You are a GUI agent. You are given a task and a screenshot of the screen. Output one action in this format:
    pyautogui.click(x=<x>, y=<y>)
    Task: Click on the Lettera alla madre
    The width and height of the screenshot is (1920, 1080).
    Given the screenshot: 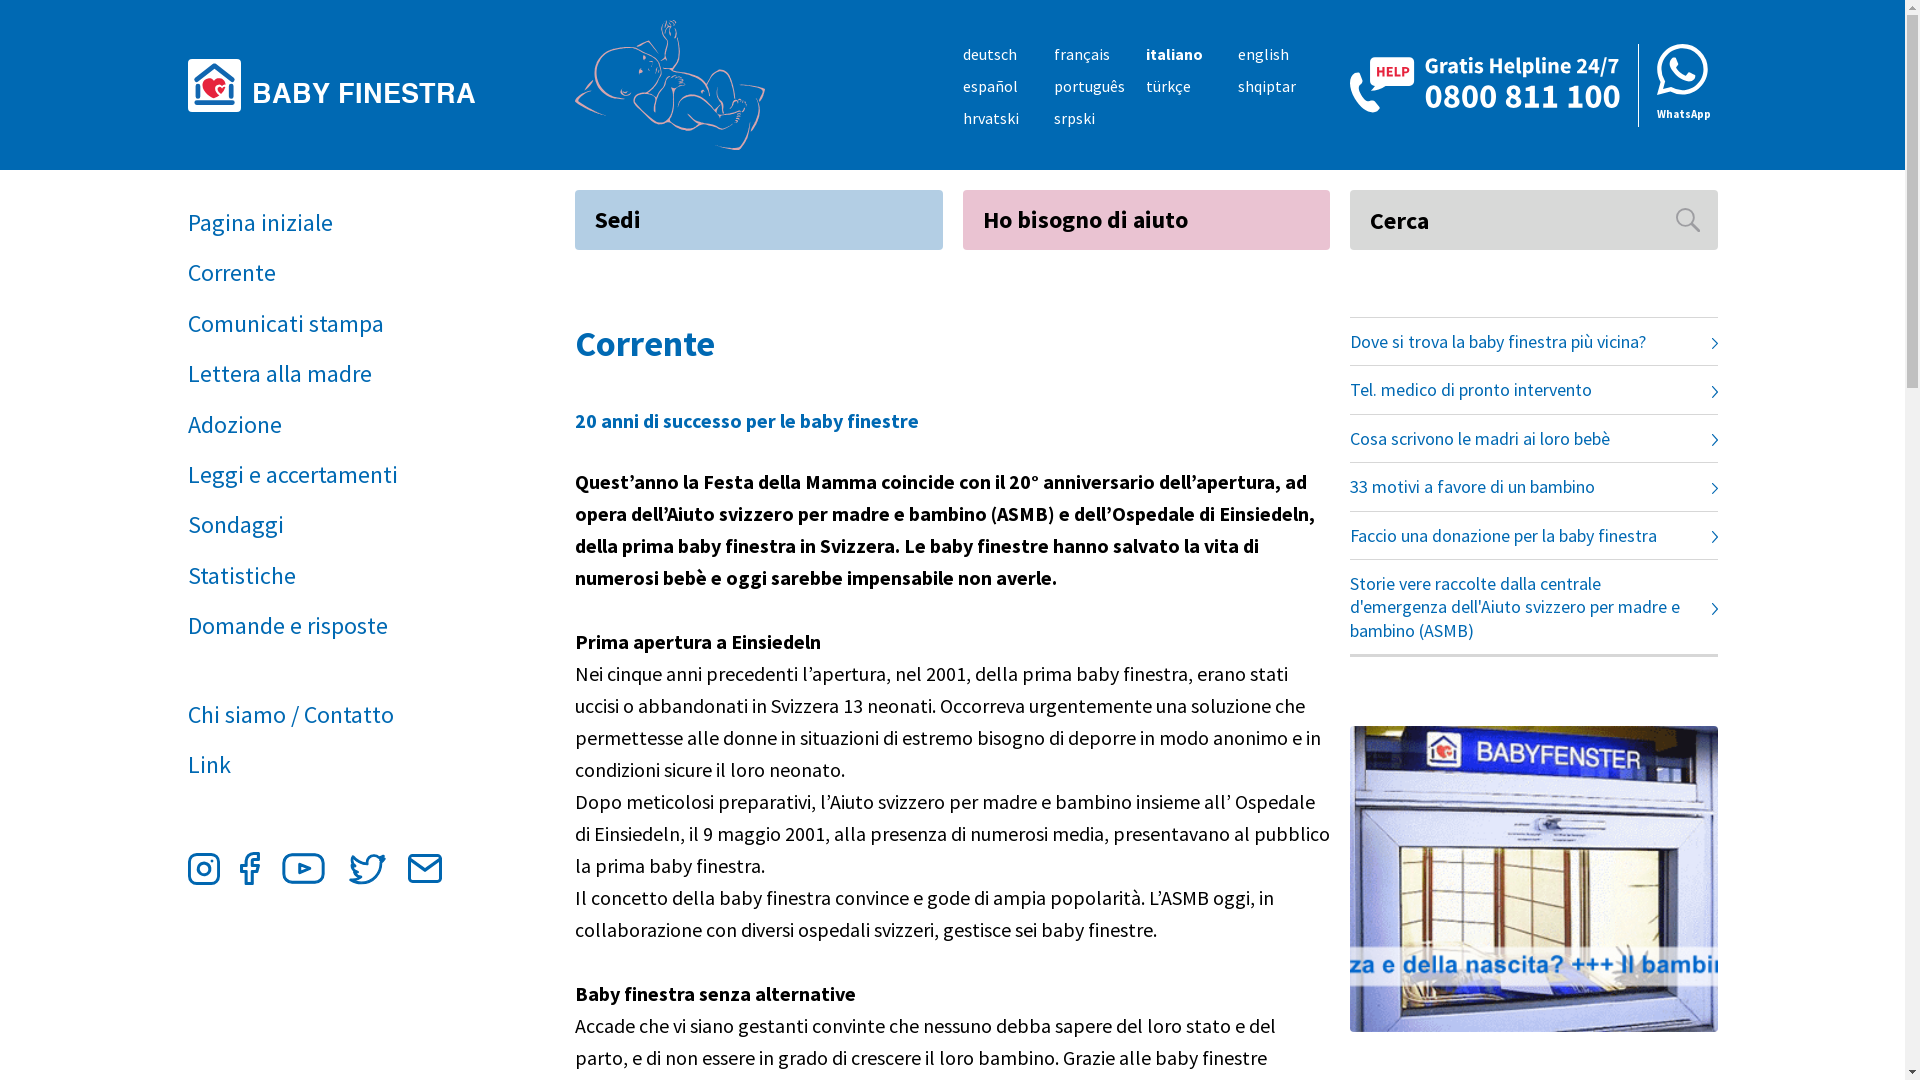 What is the action you would take?
    pyautogui.click(x=335, y=374)
    